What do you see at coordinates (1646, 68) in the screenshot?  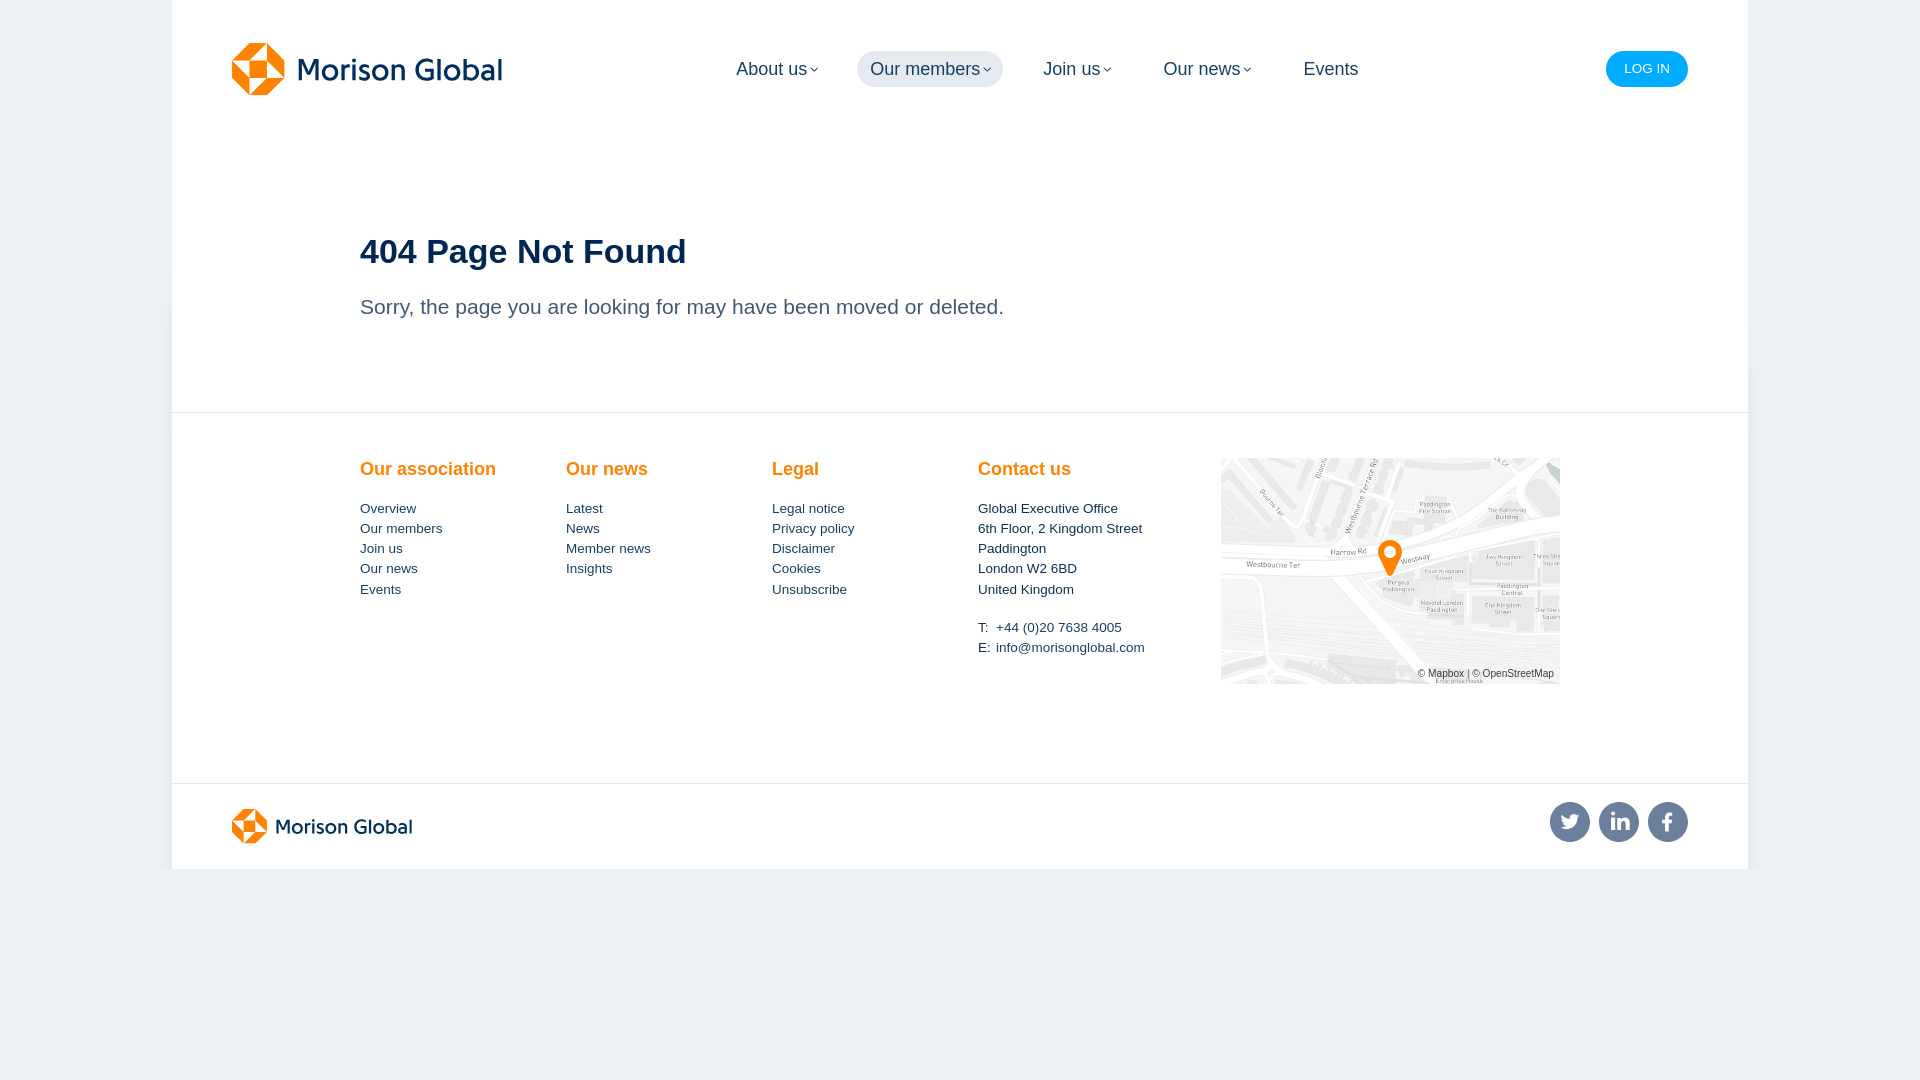 I see `LOG IN` at bounding box center [1646, 68].